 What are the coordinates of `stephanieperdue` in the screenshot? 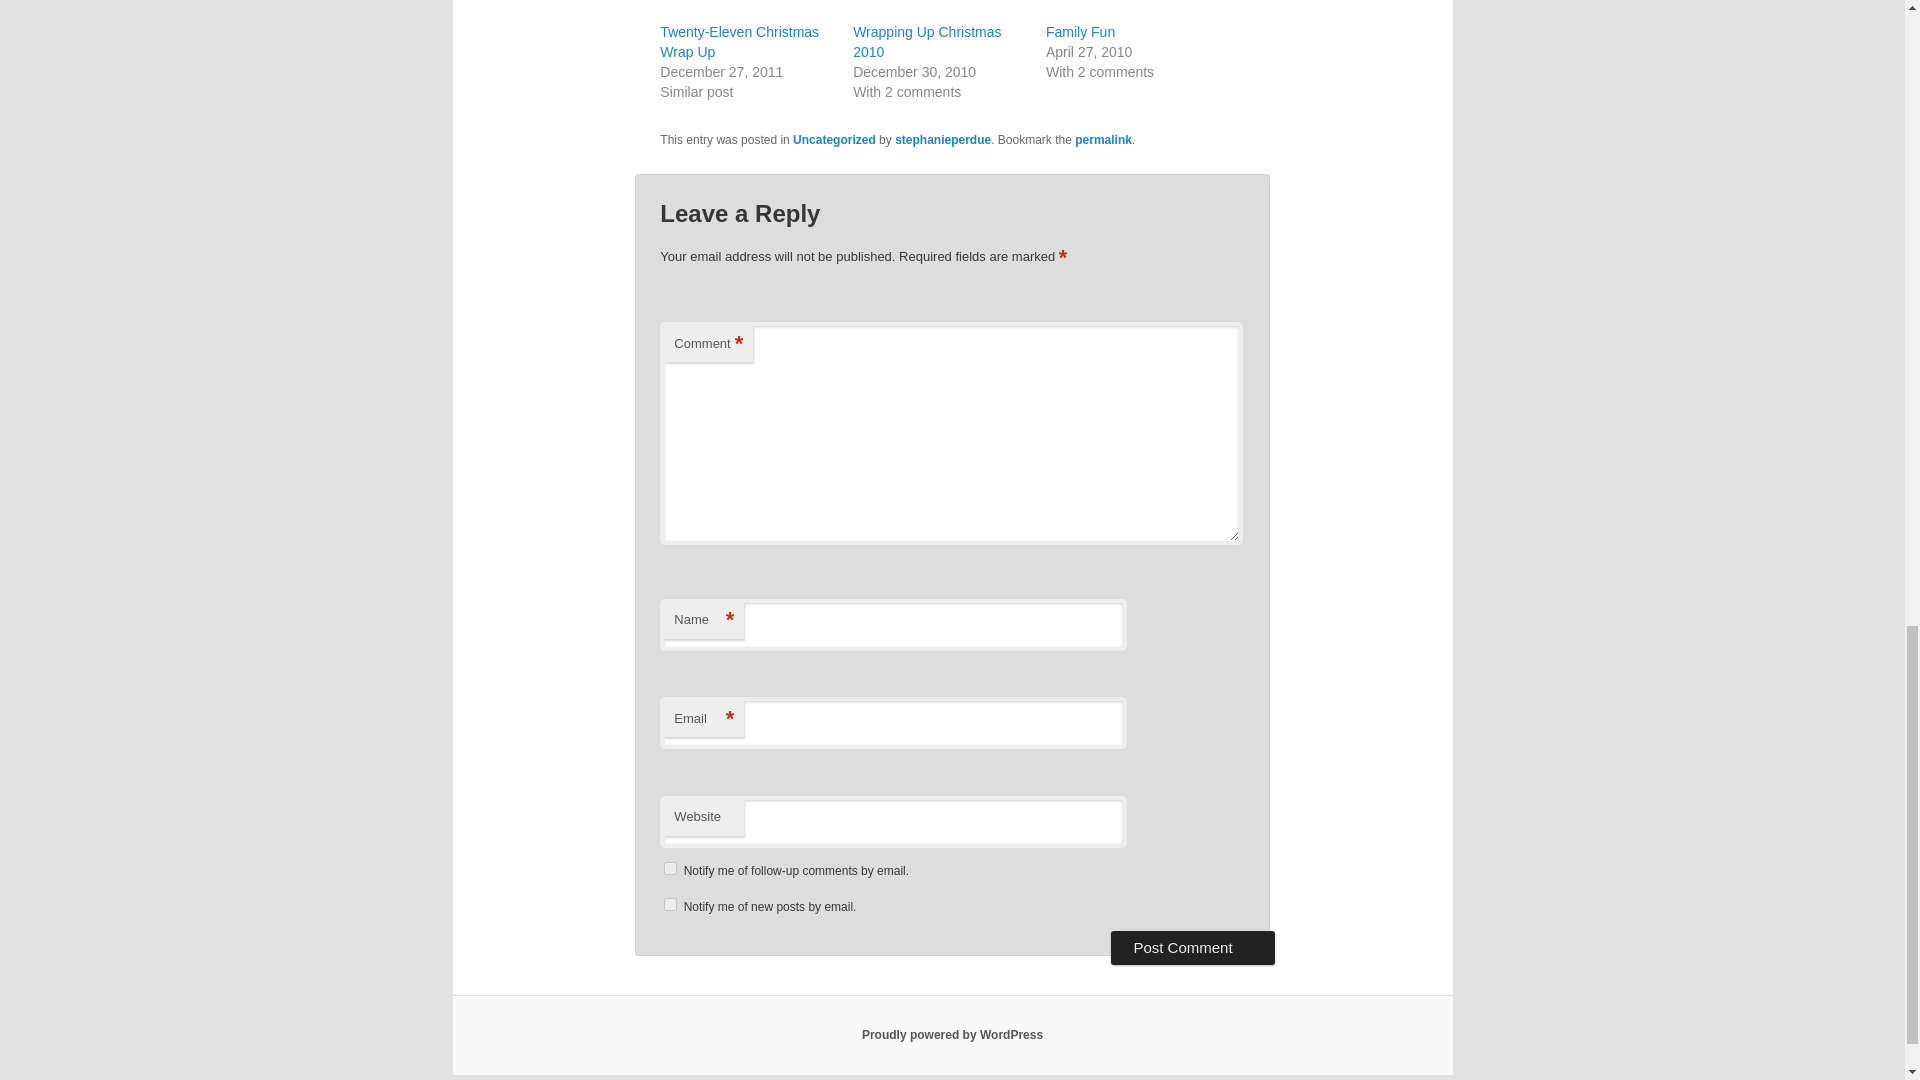 It's located at (942, 139).